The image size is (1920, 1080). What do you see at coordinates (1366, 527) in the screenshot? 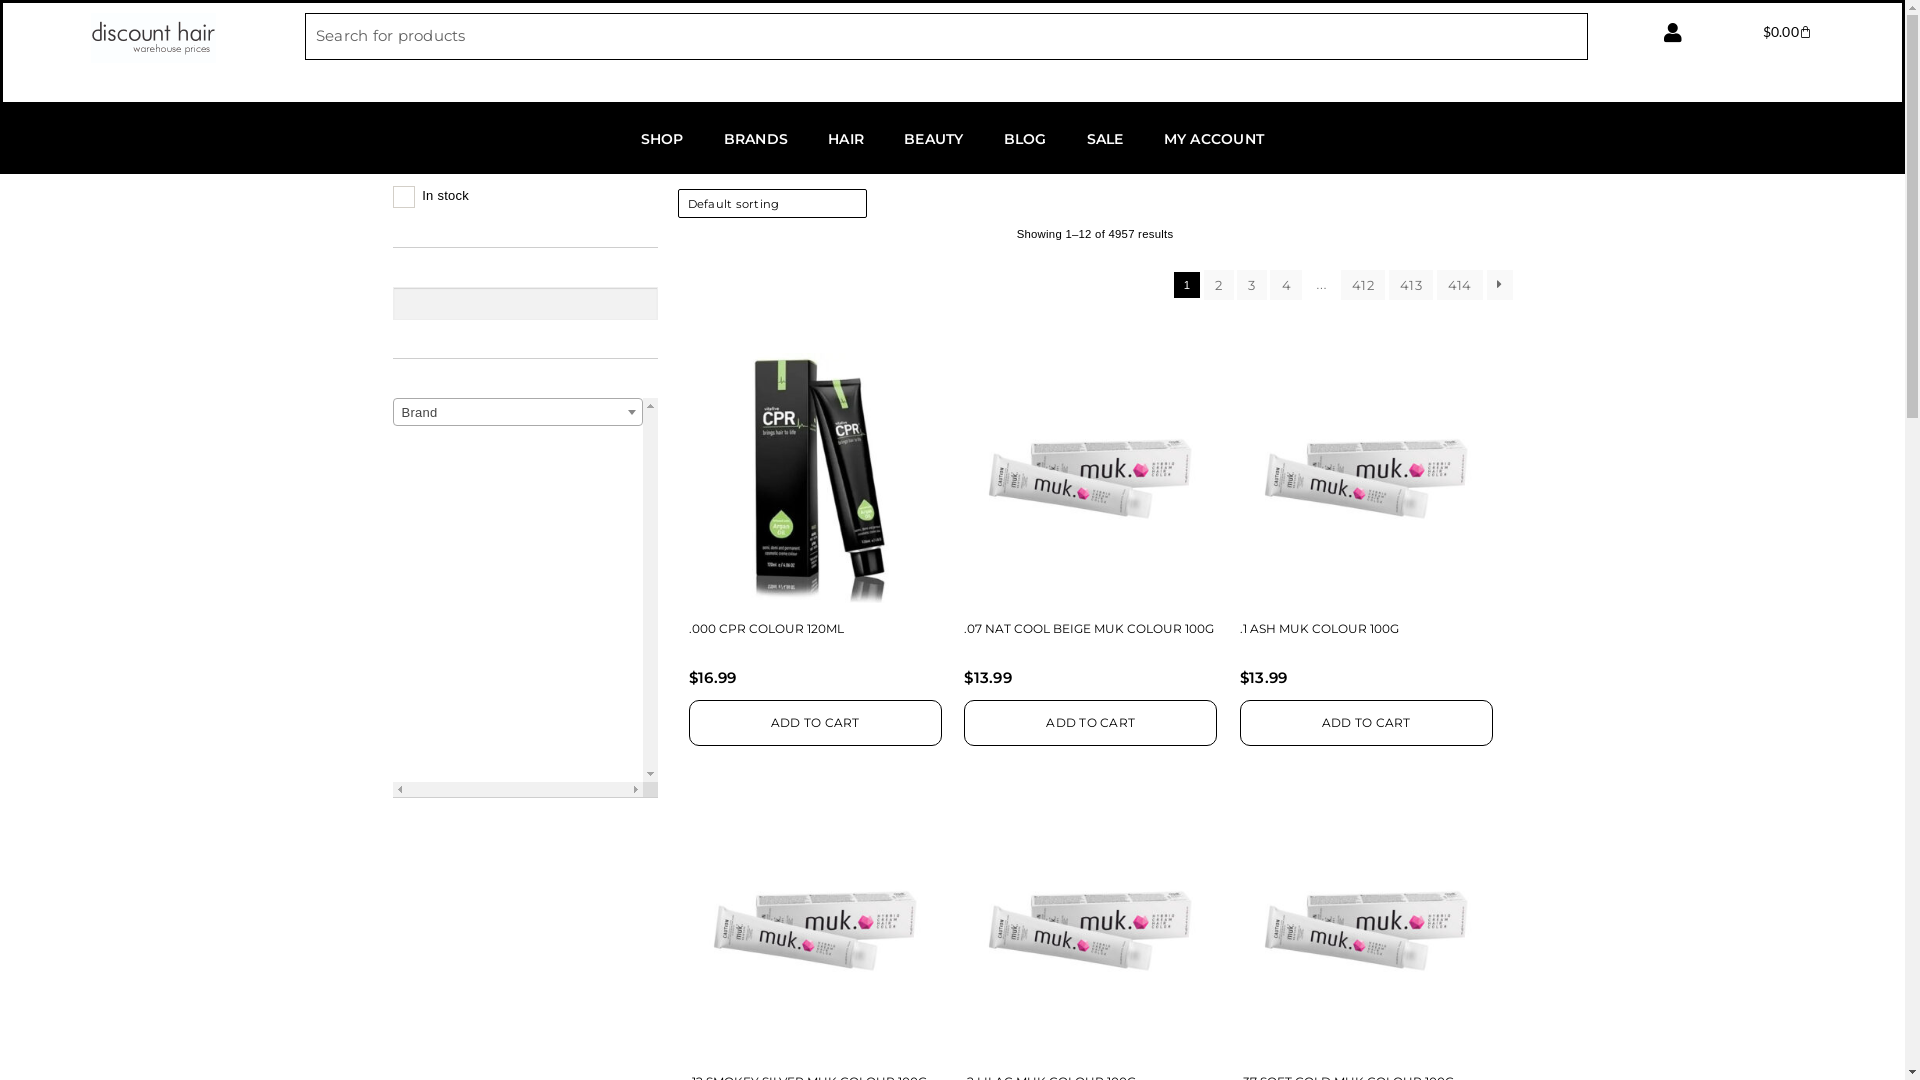
I see `.1 ASH MUK COLOUR 100G
$13.99` at bounding box center [1366, 527].